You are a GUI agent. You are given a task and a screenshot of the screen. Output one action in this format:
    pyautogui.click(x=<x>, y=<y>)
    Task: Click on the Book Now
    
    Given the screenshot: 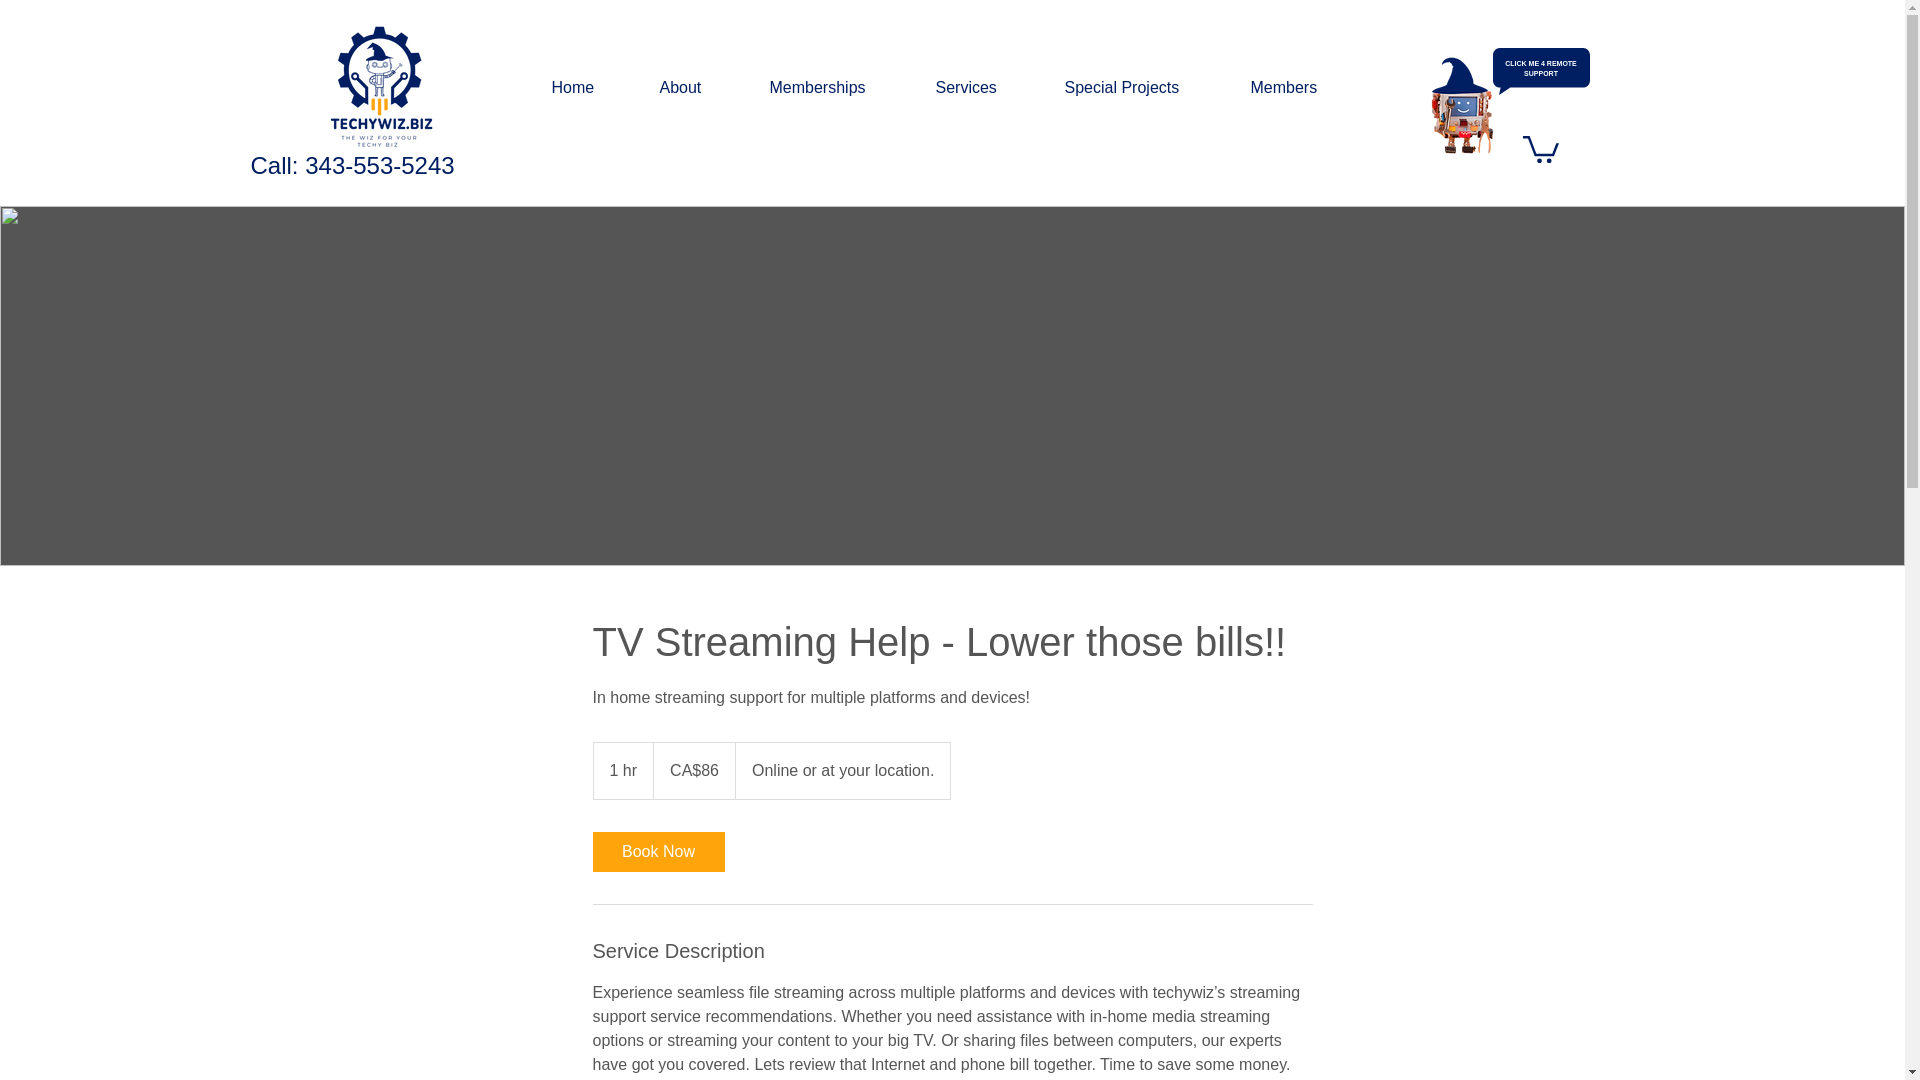 What is the action you would take?
    pyautogui.click(x=657, y=851)
    